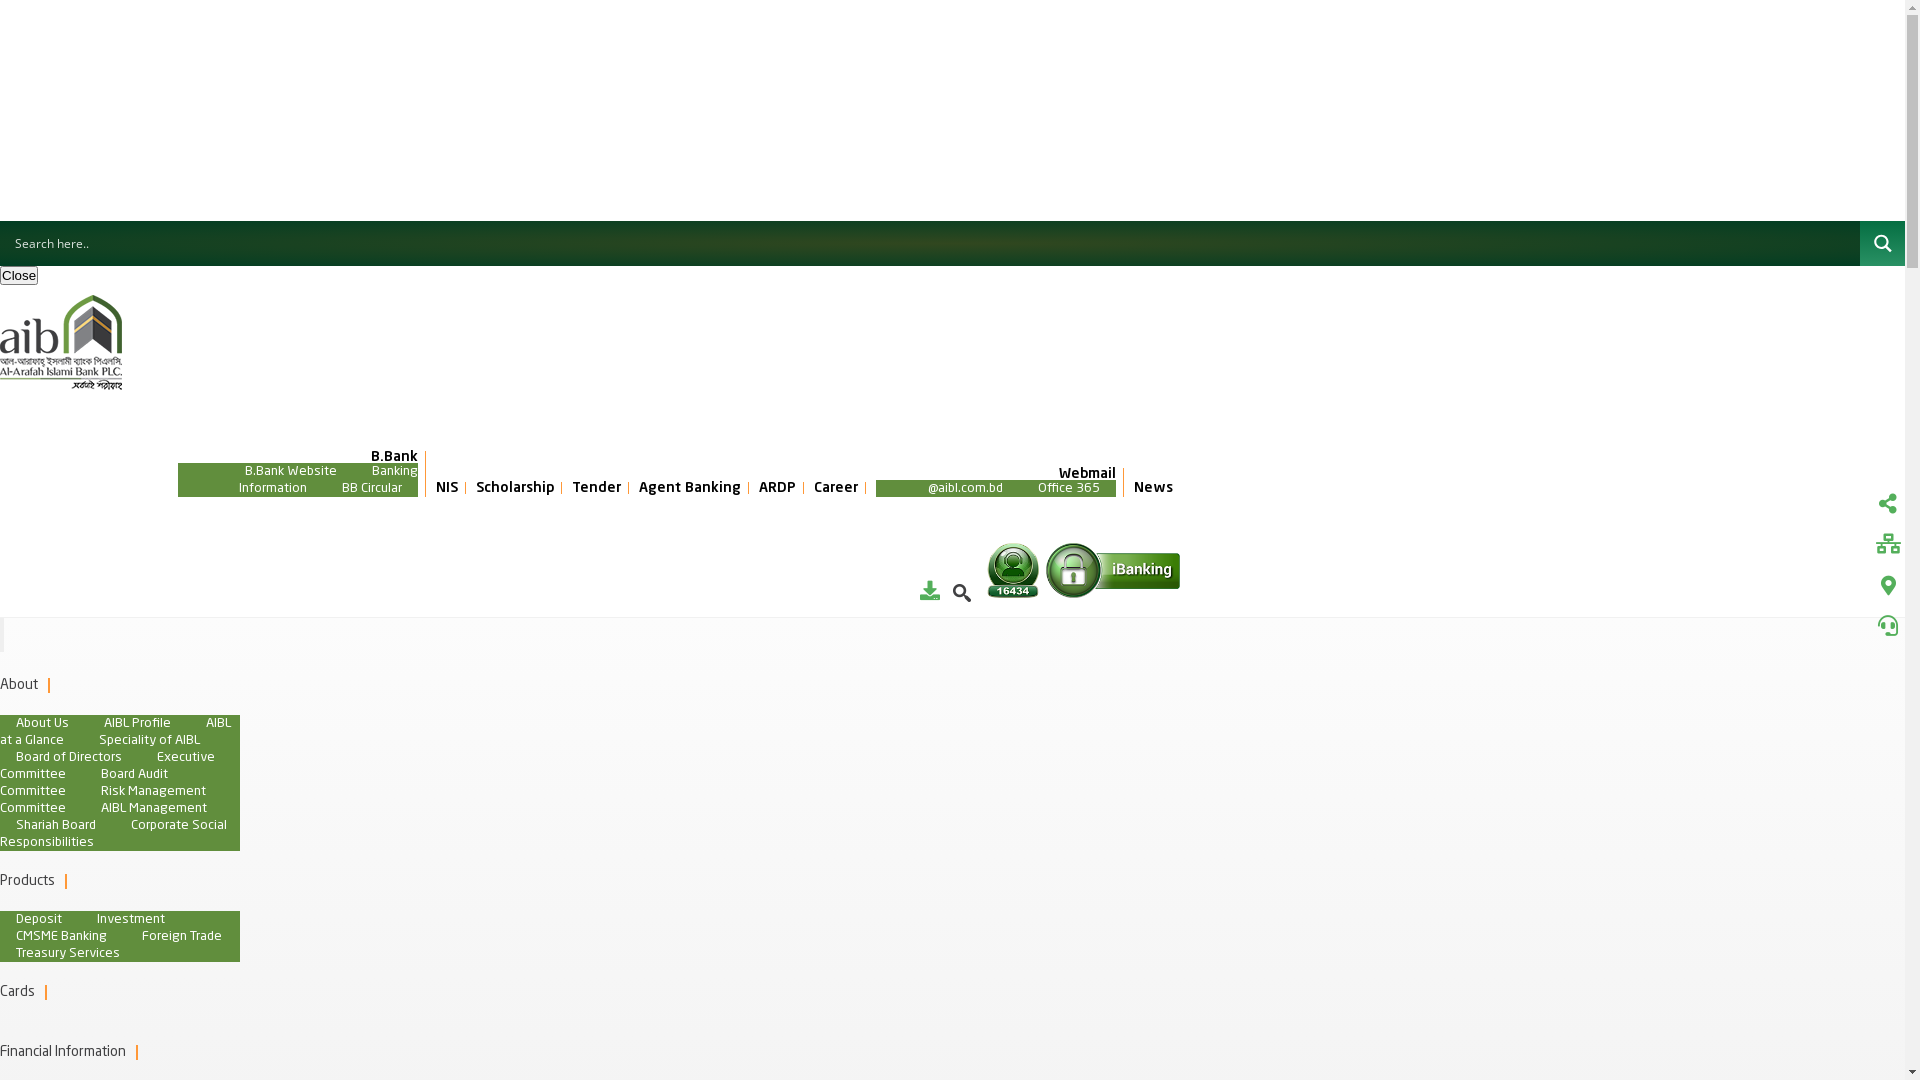 The width and height of the screenshot is (1920, 1080). What do you see at coordinates (778, 488) in the screenshot?
I see `ARDP` at bounding box center [778, 488].